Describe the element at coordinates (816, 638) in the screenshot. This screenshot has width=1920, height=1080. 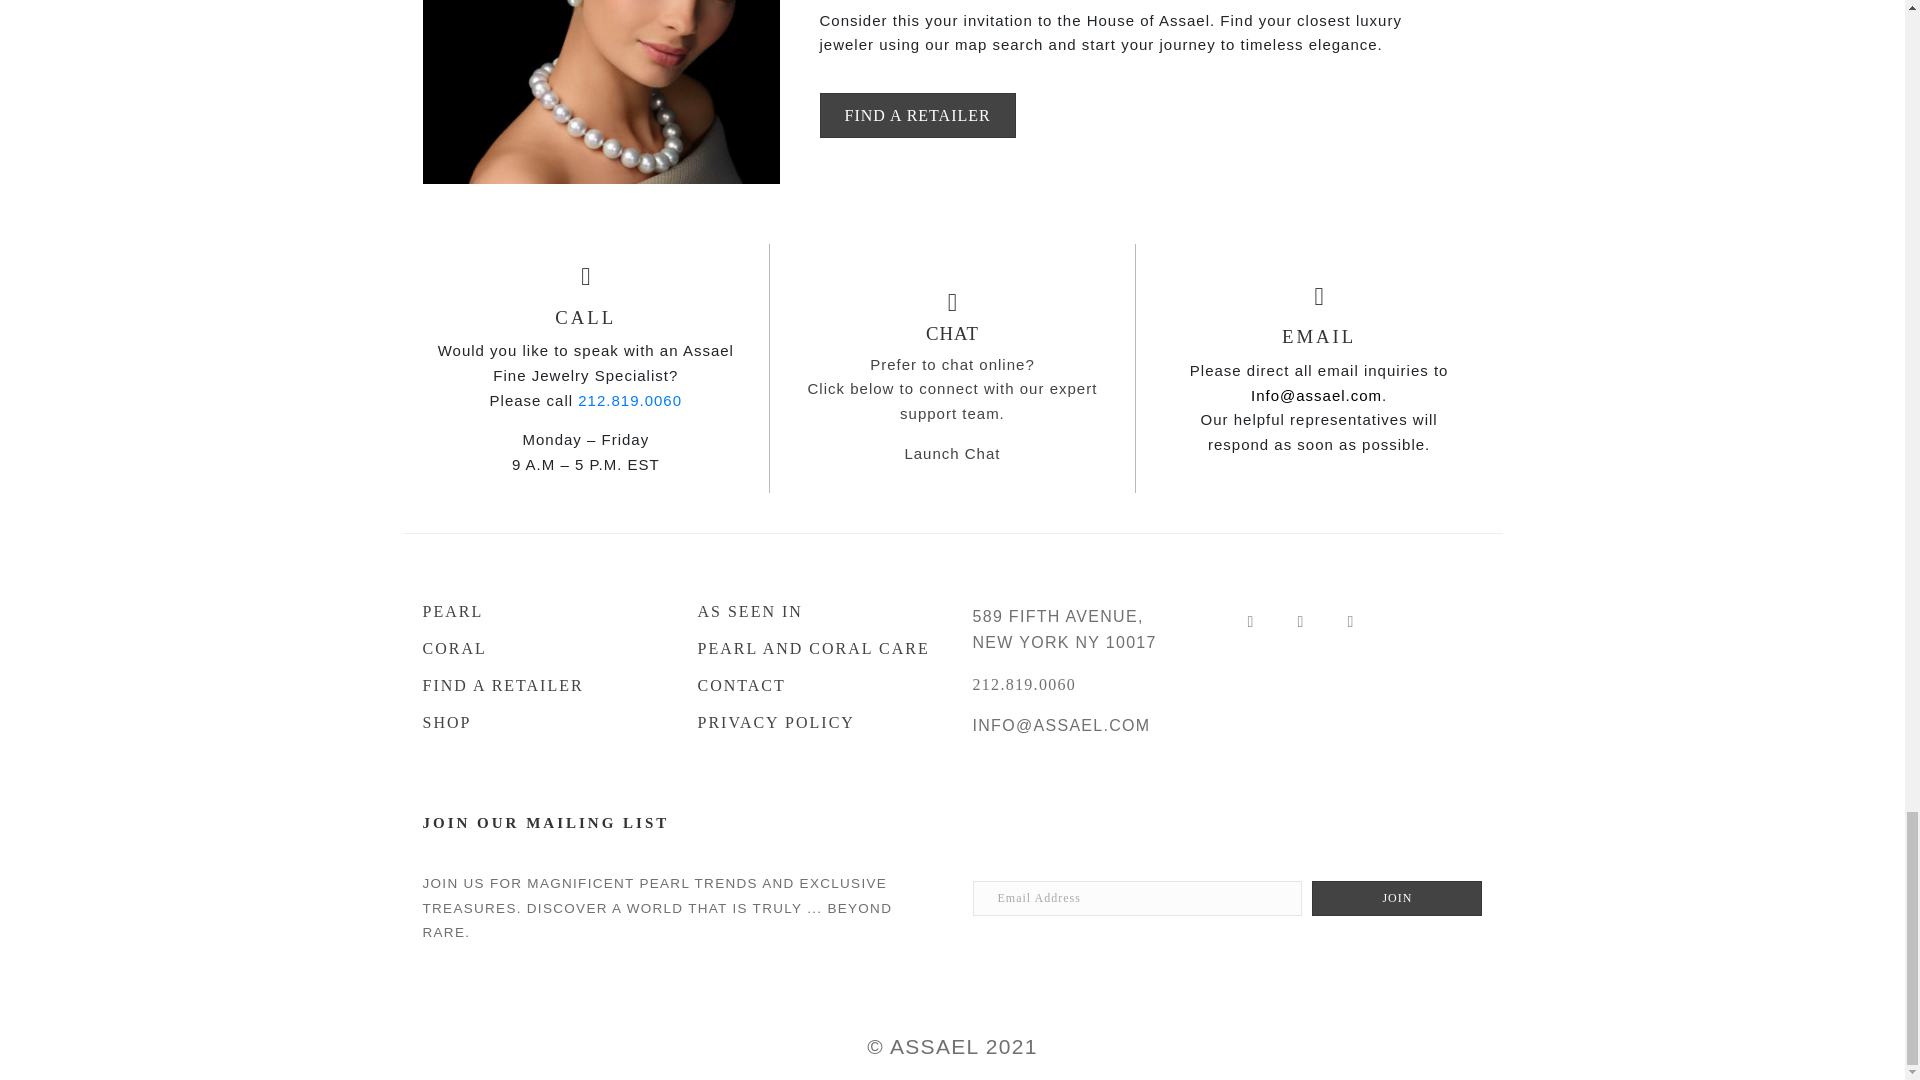
I see `PEARL AND CORAL CARE` at that location.